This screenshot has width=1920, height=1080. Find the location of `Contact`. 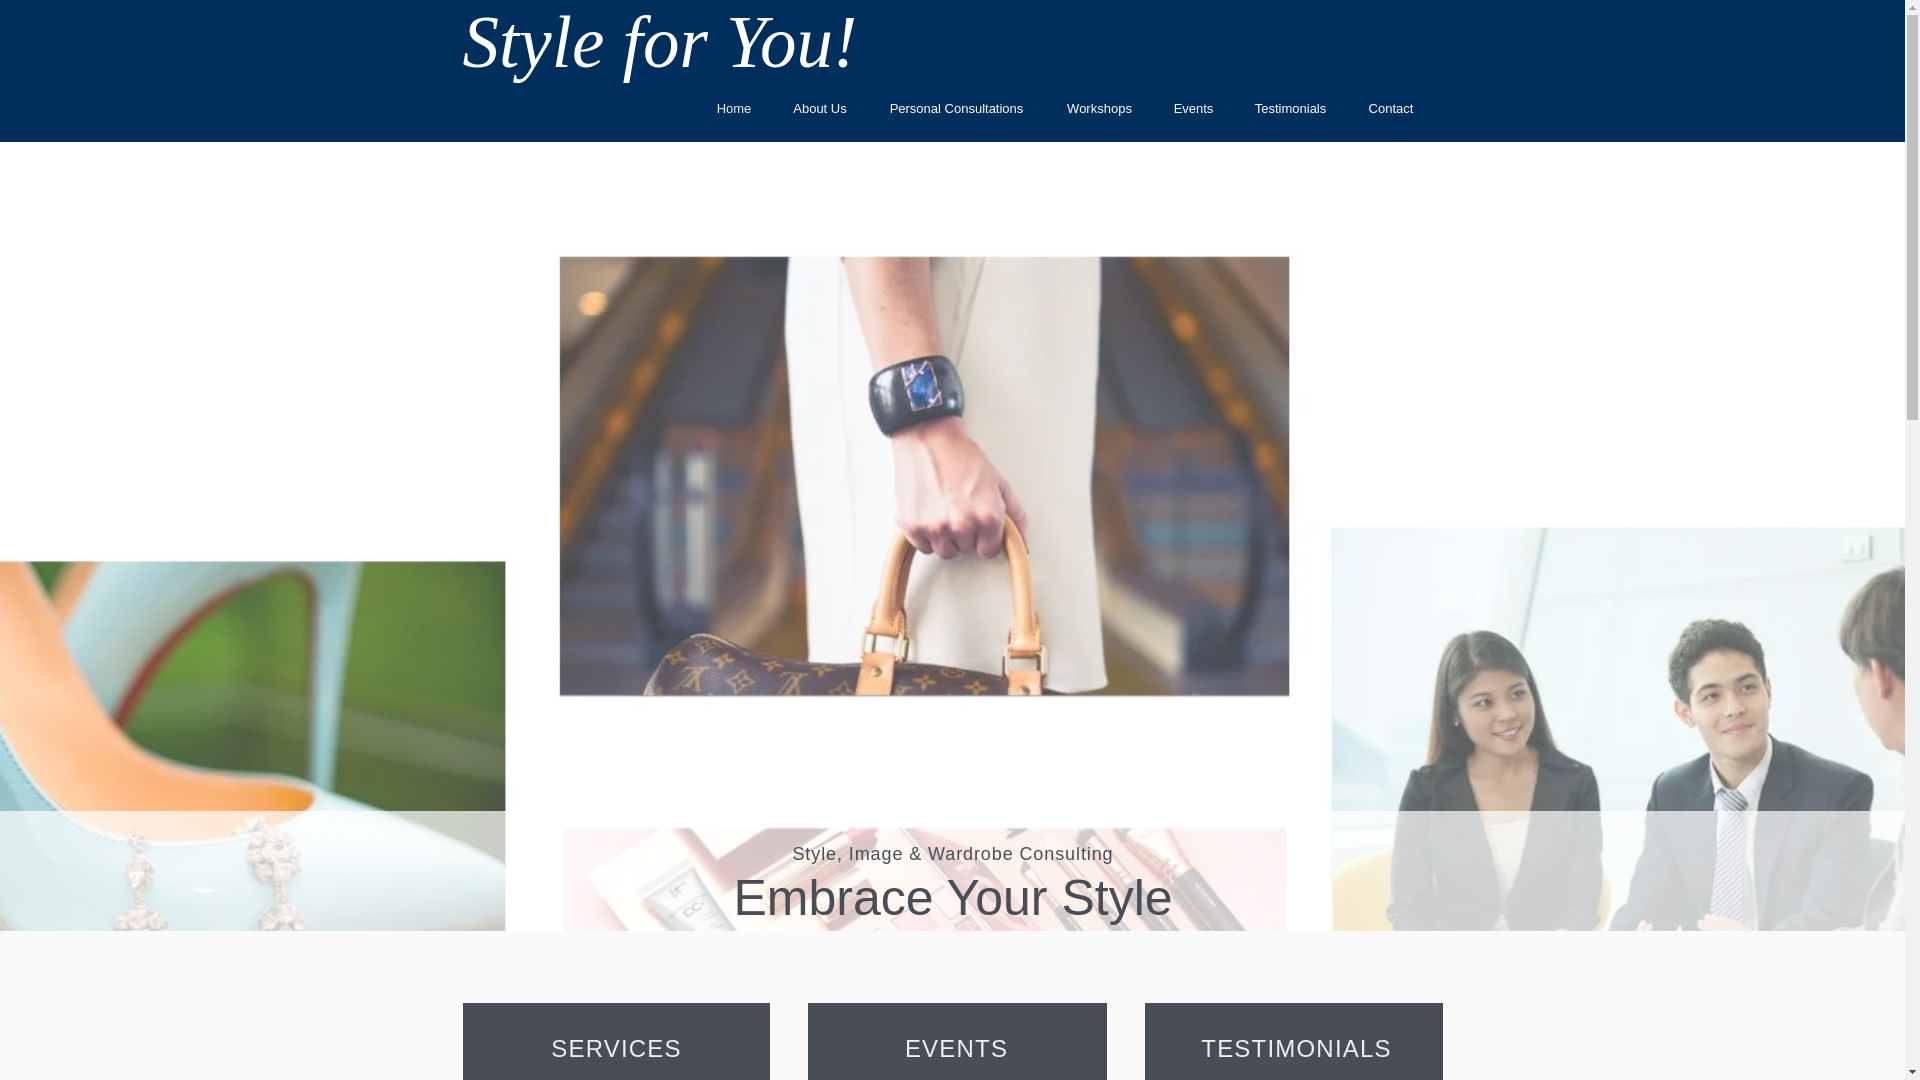

Contact is located at coordinates (1390, 108).